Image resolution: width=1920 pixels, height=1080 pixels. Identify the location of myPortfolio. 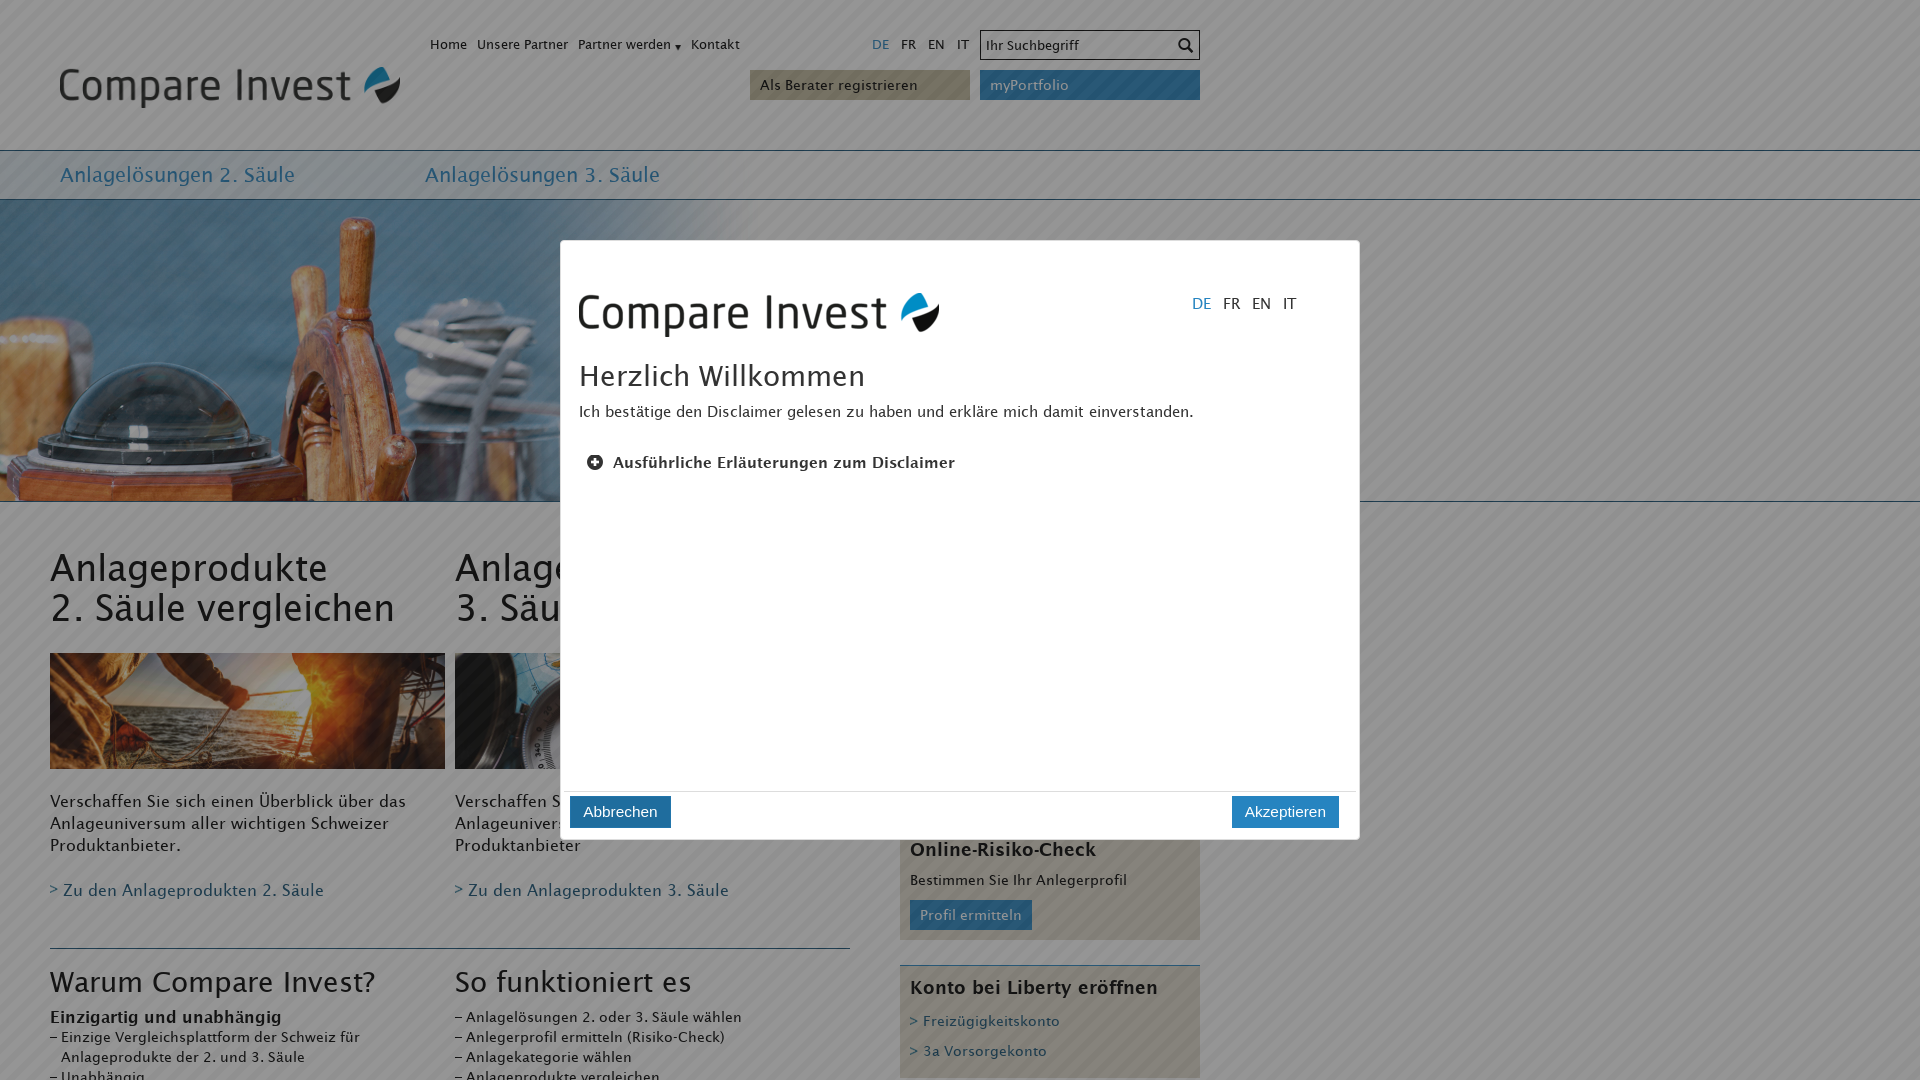
(1090, 85).